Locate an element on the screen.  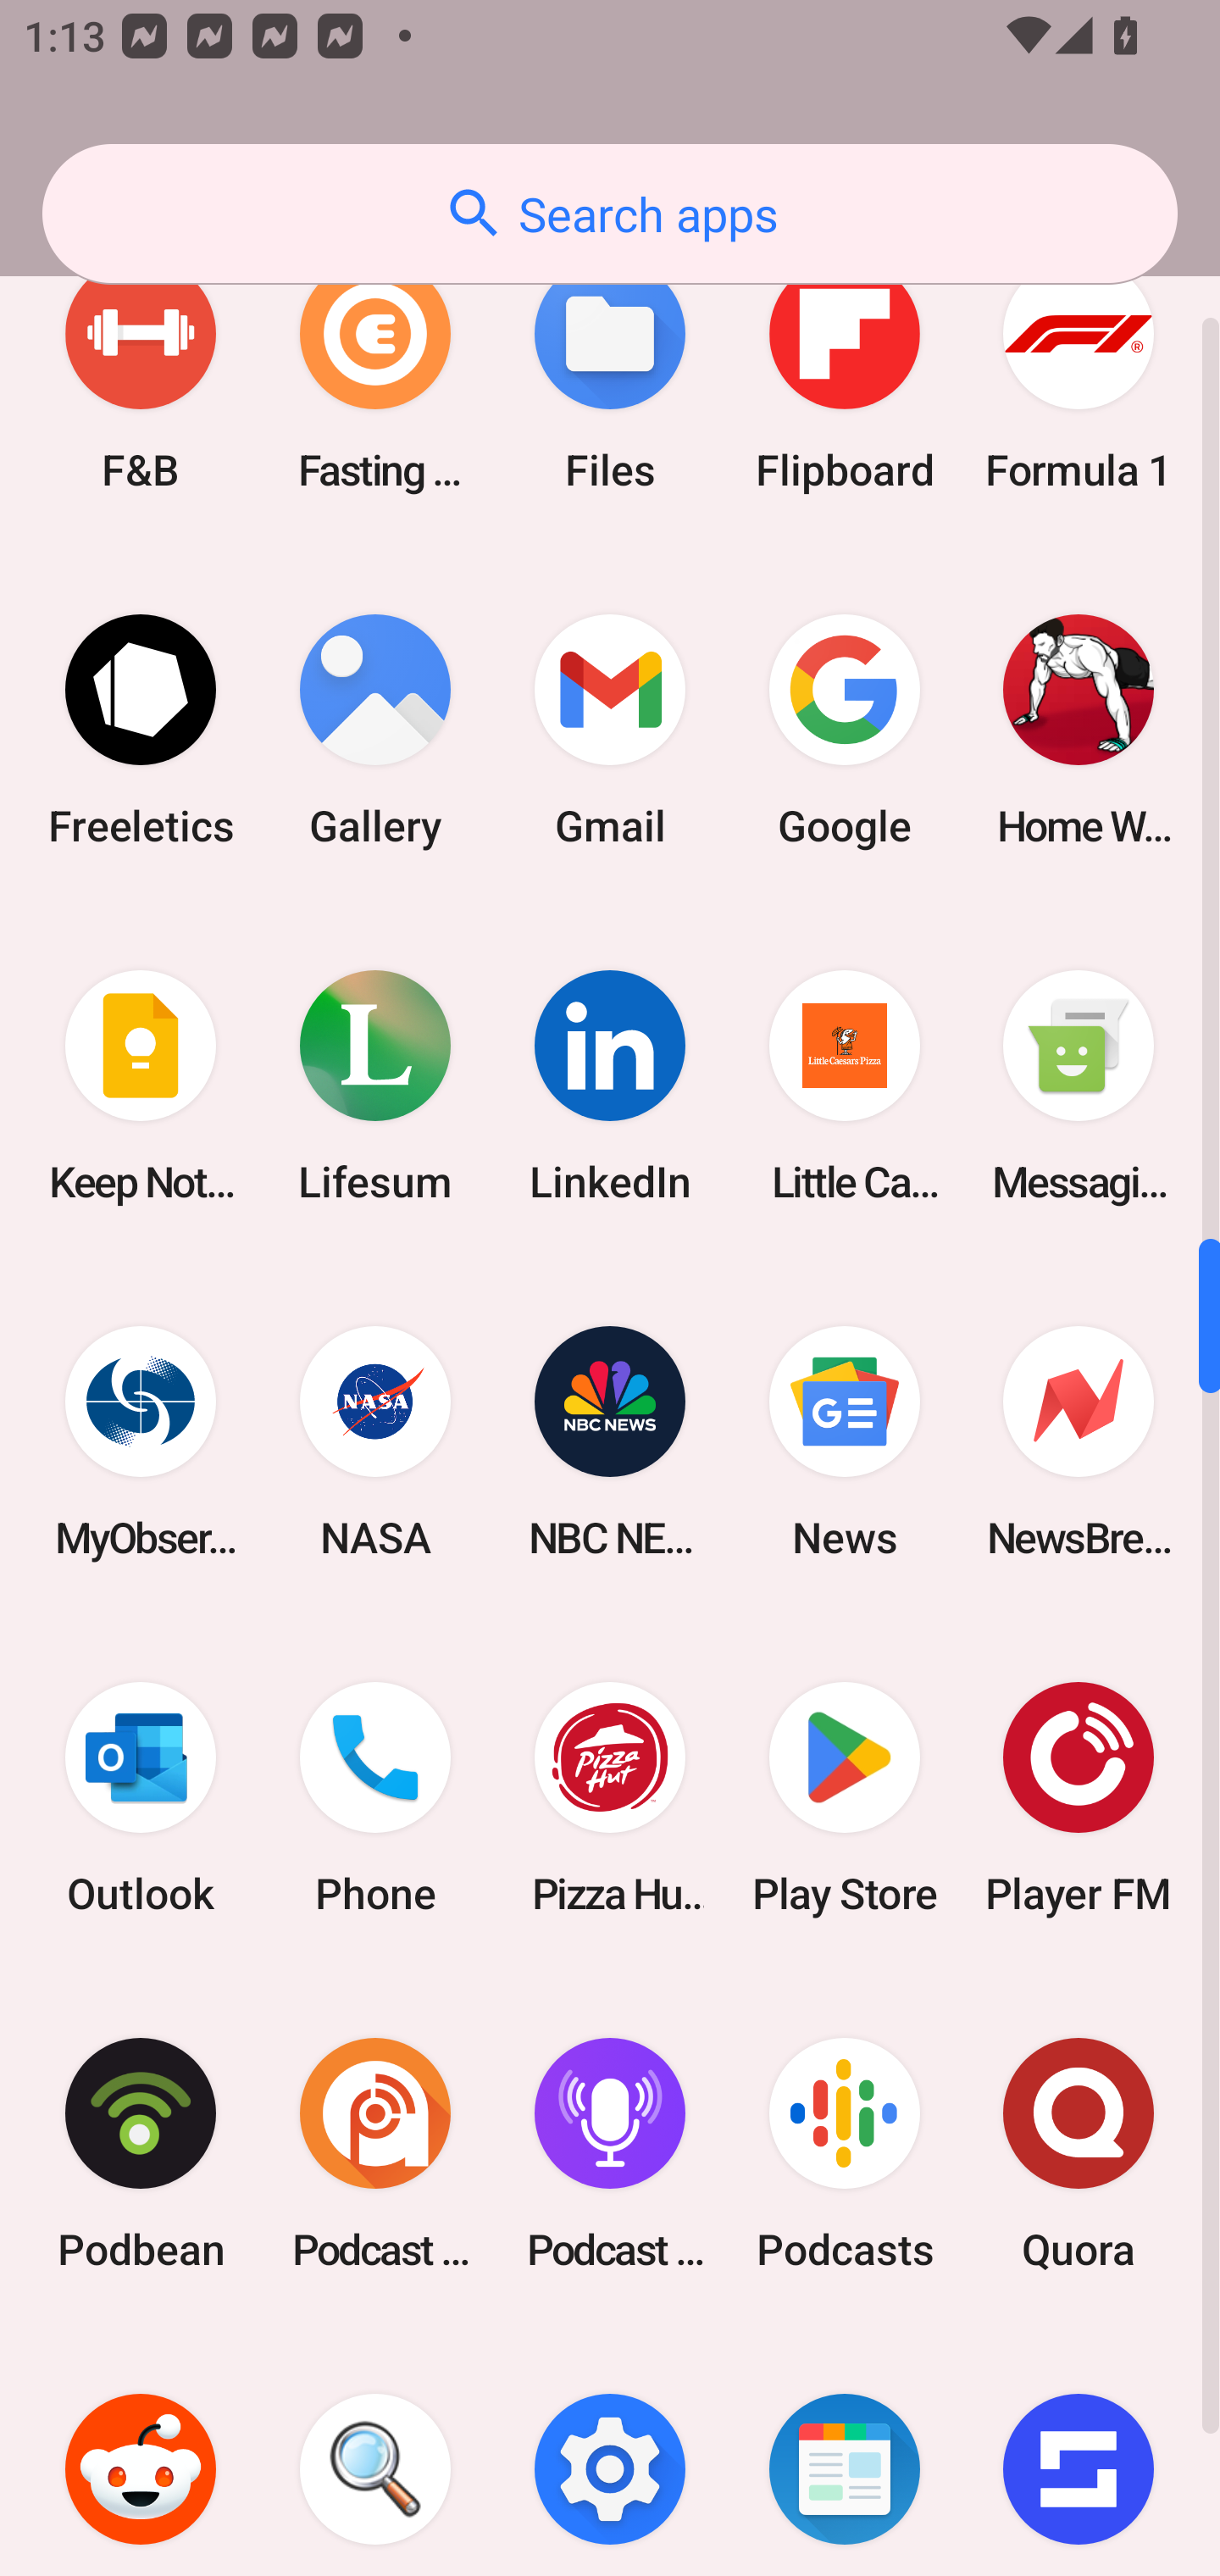
LinkedIn is located at coordinates (610, 1086).